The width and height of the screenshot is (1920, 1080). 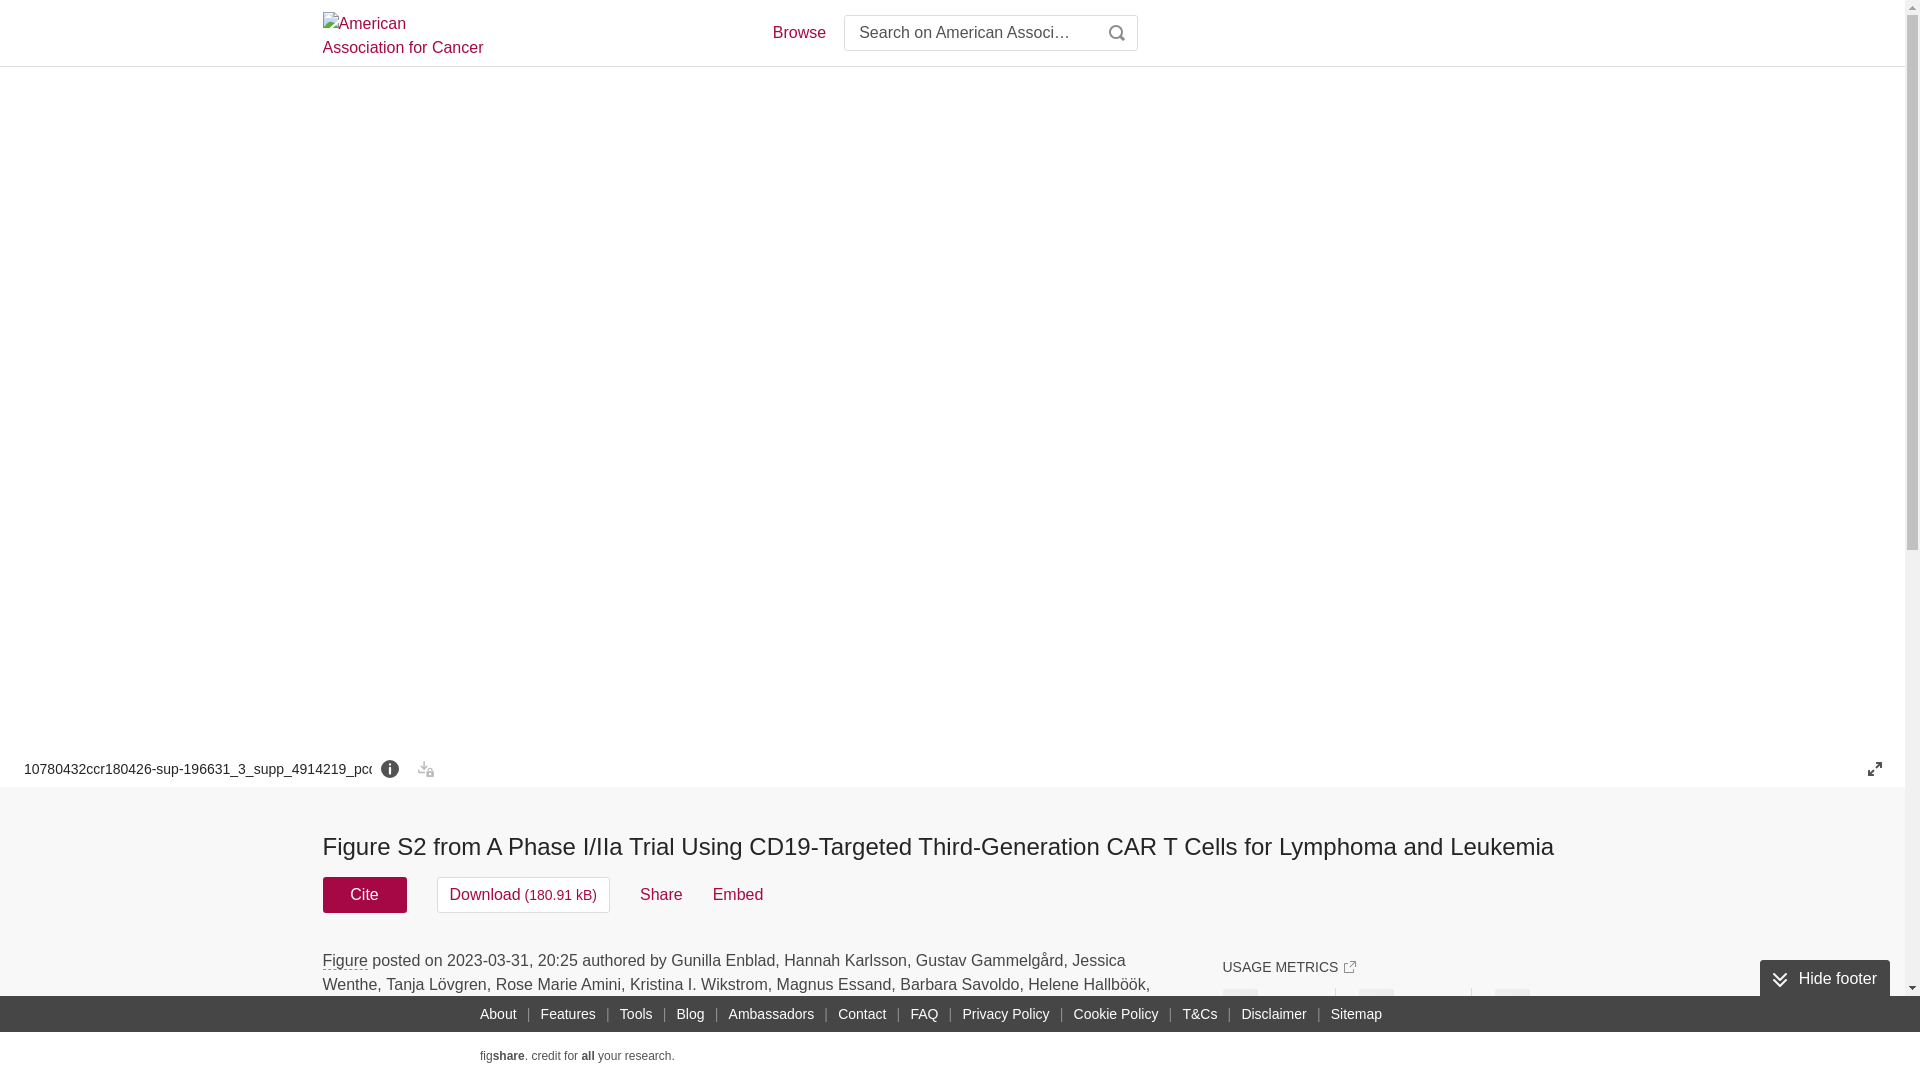 I want to click on USAGE METRICS, so click(x=1288, y=966).